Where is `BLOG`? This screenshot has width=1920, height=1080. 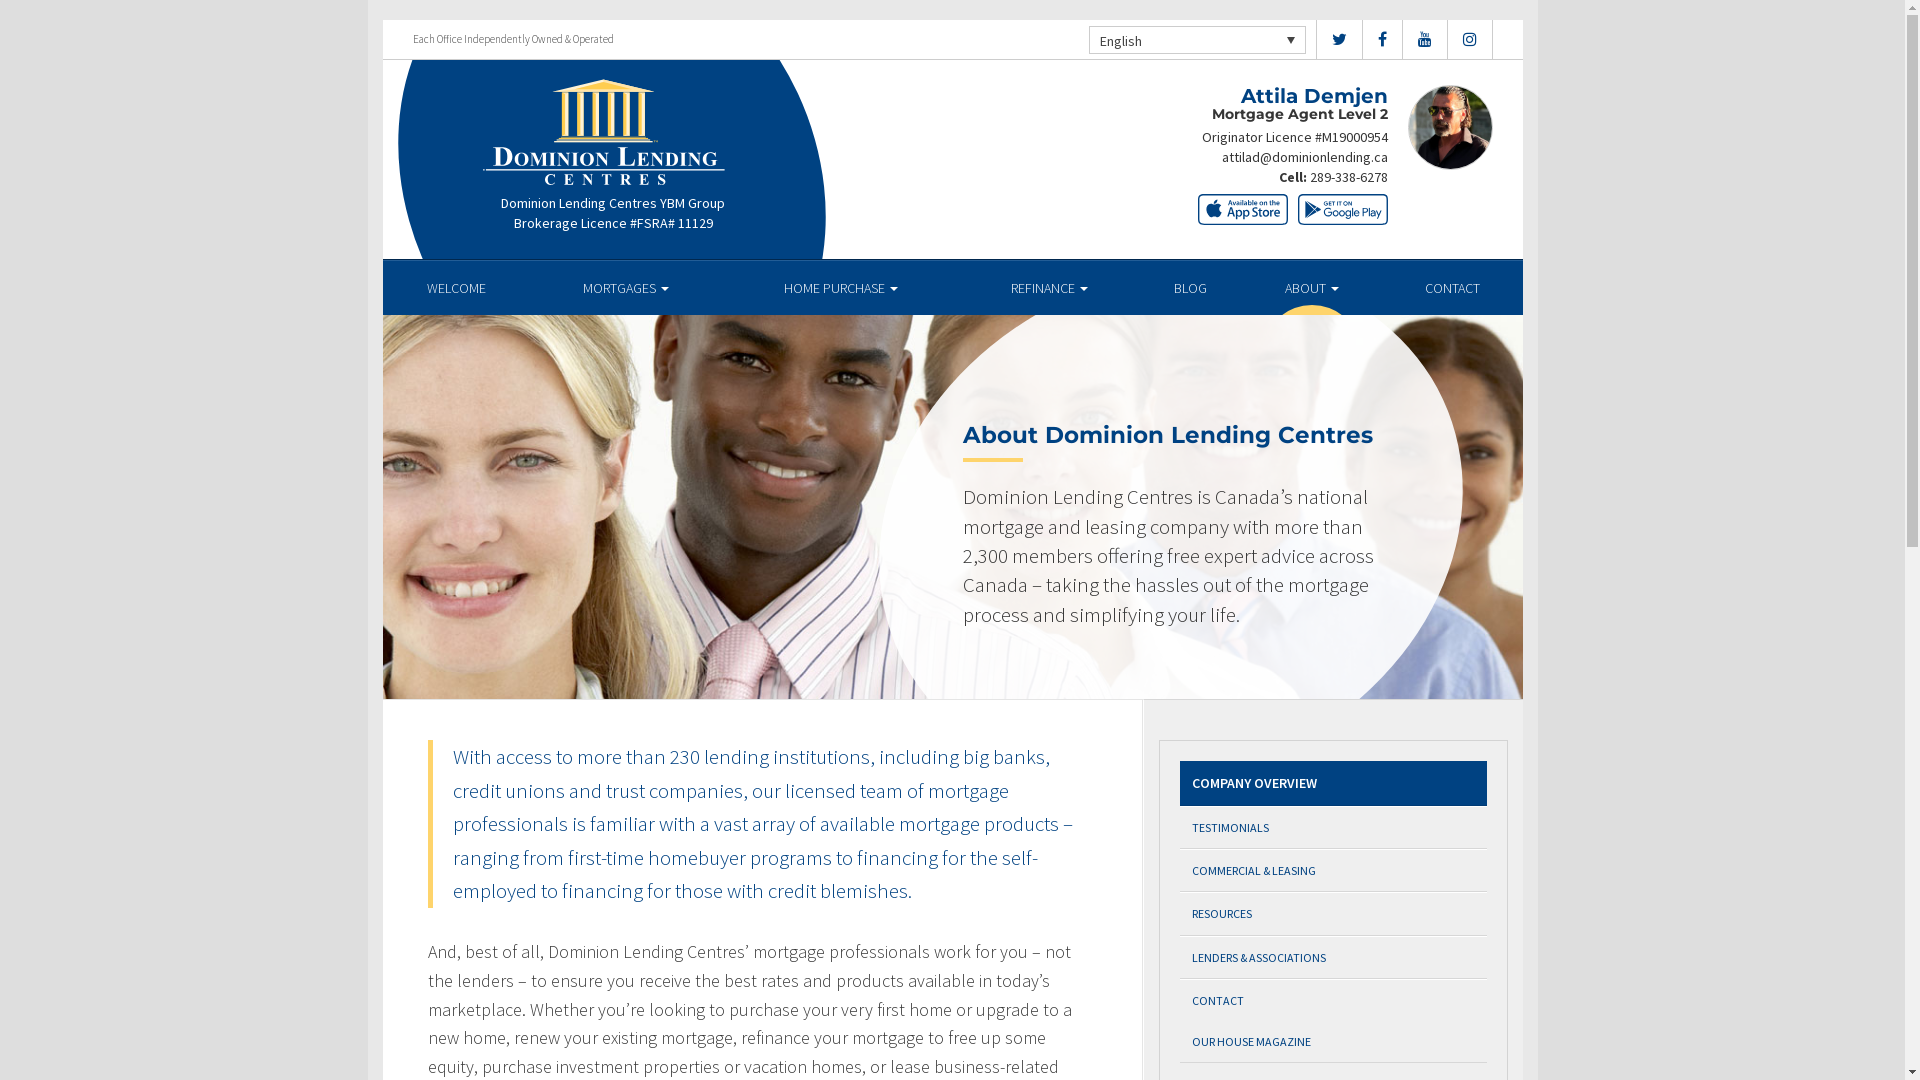
BLOG is located at coordinates (1190, 288).